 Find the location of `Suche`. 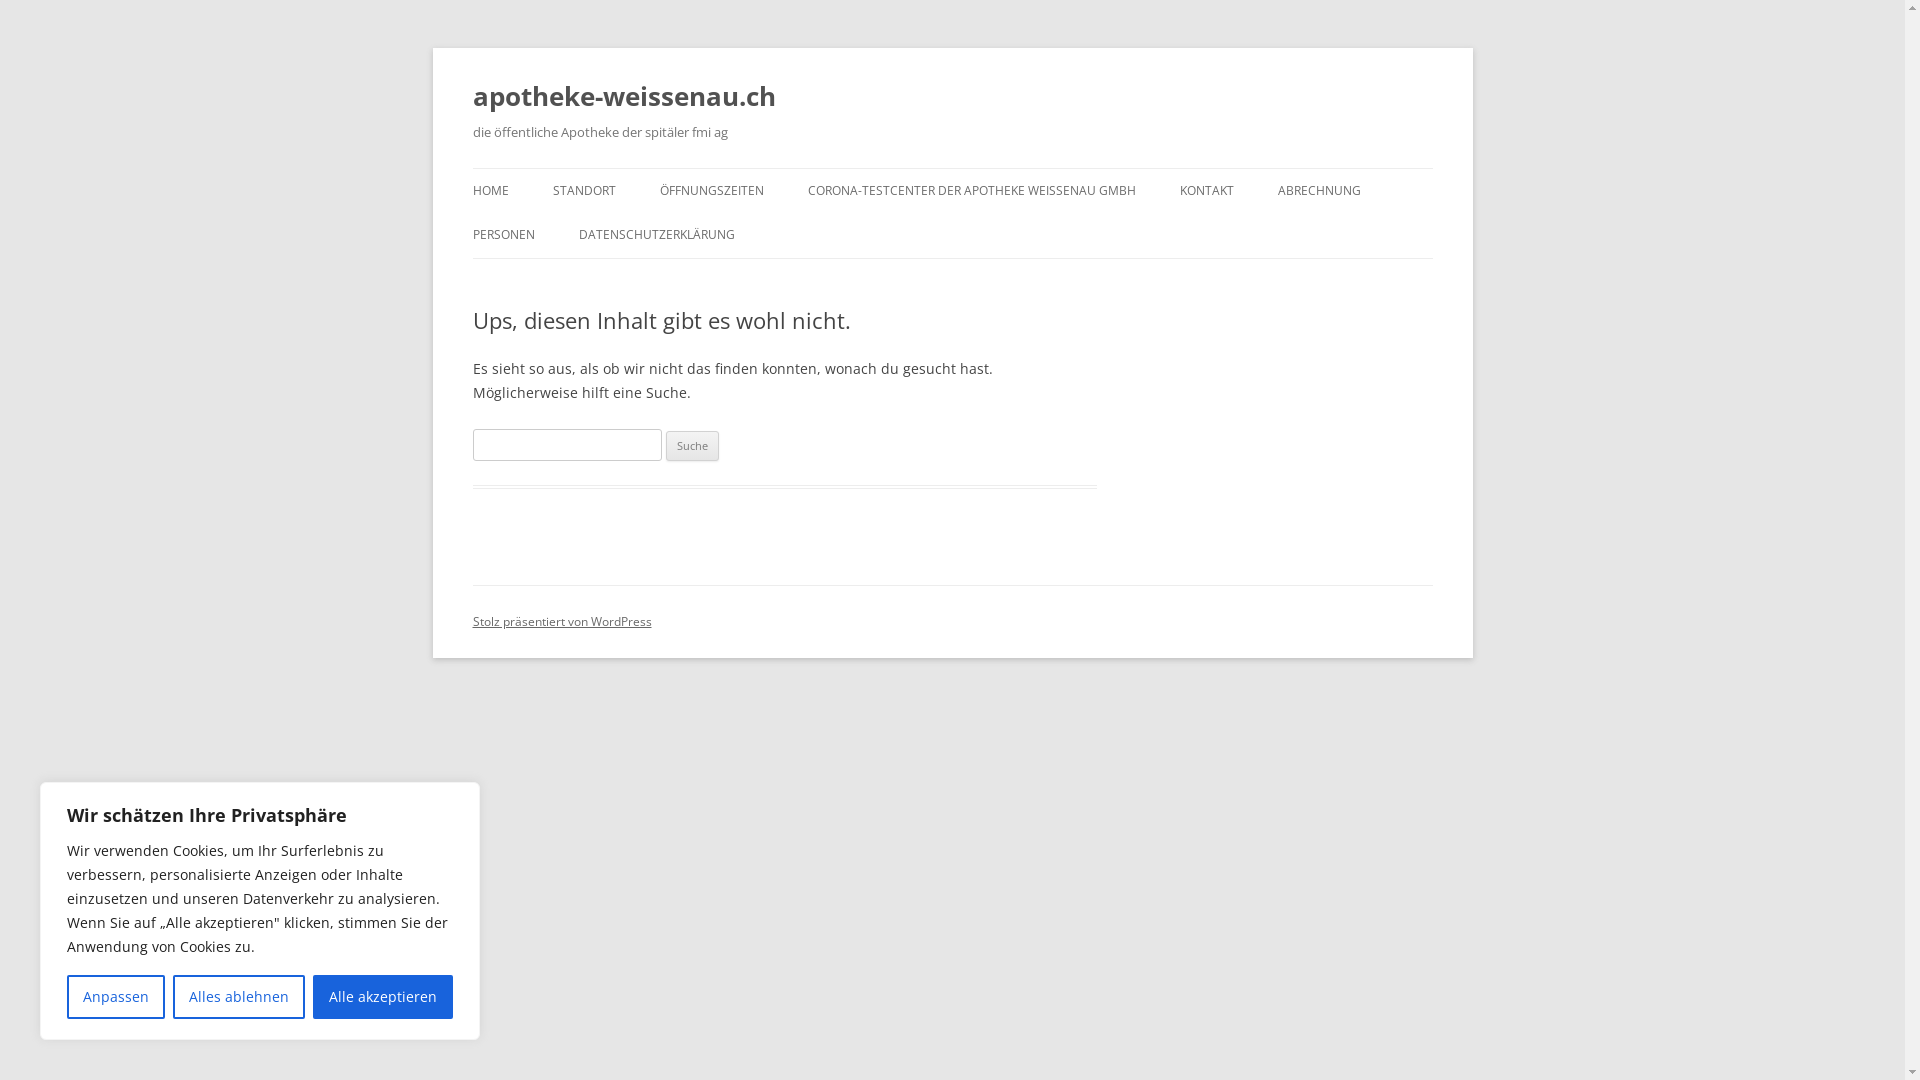

Suche is located at coordinates (692, 446).